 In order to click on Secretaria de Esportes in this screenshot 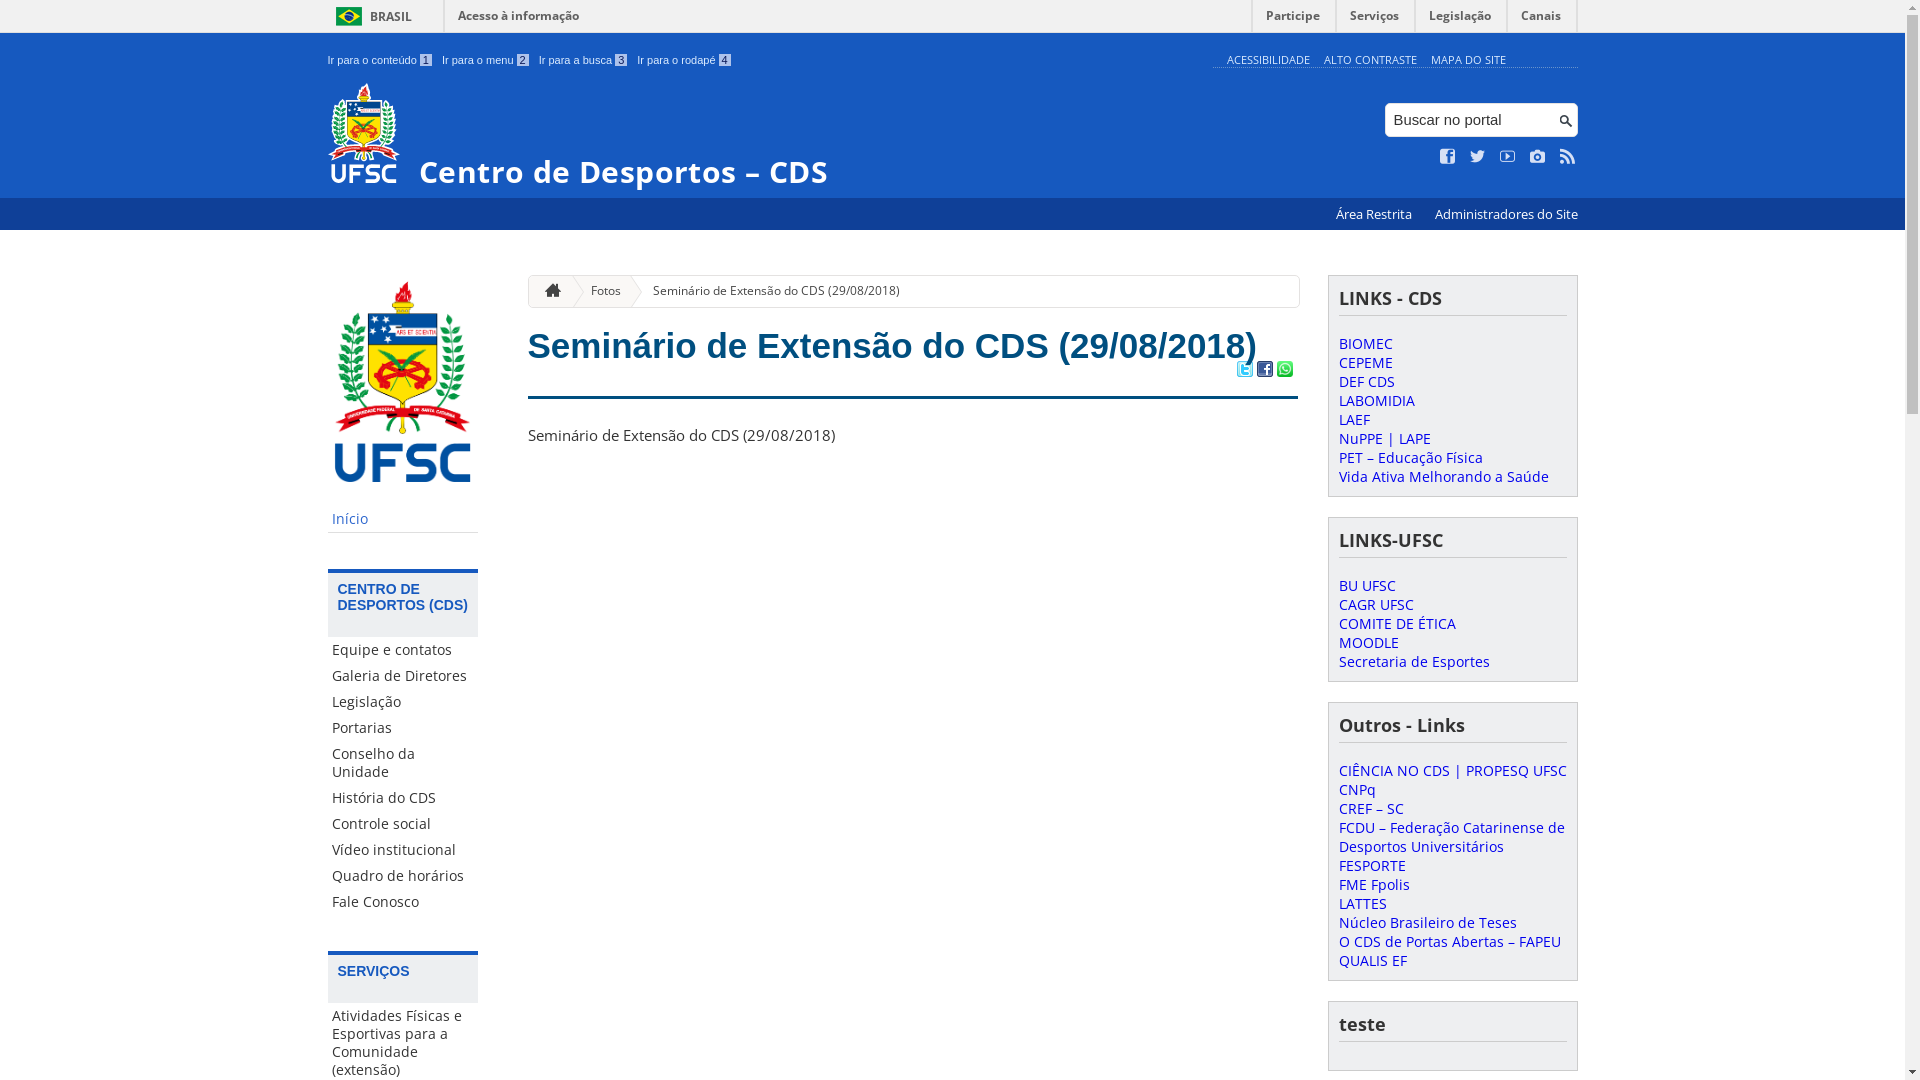, I will do `click(1414, 662)`.